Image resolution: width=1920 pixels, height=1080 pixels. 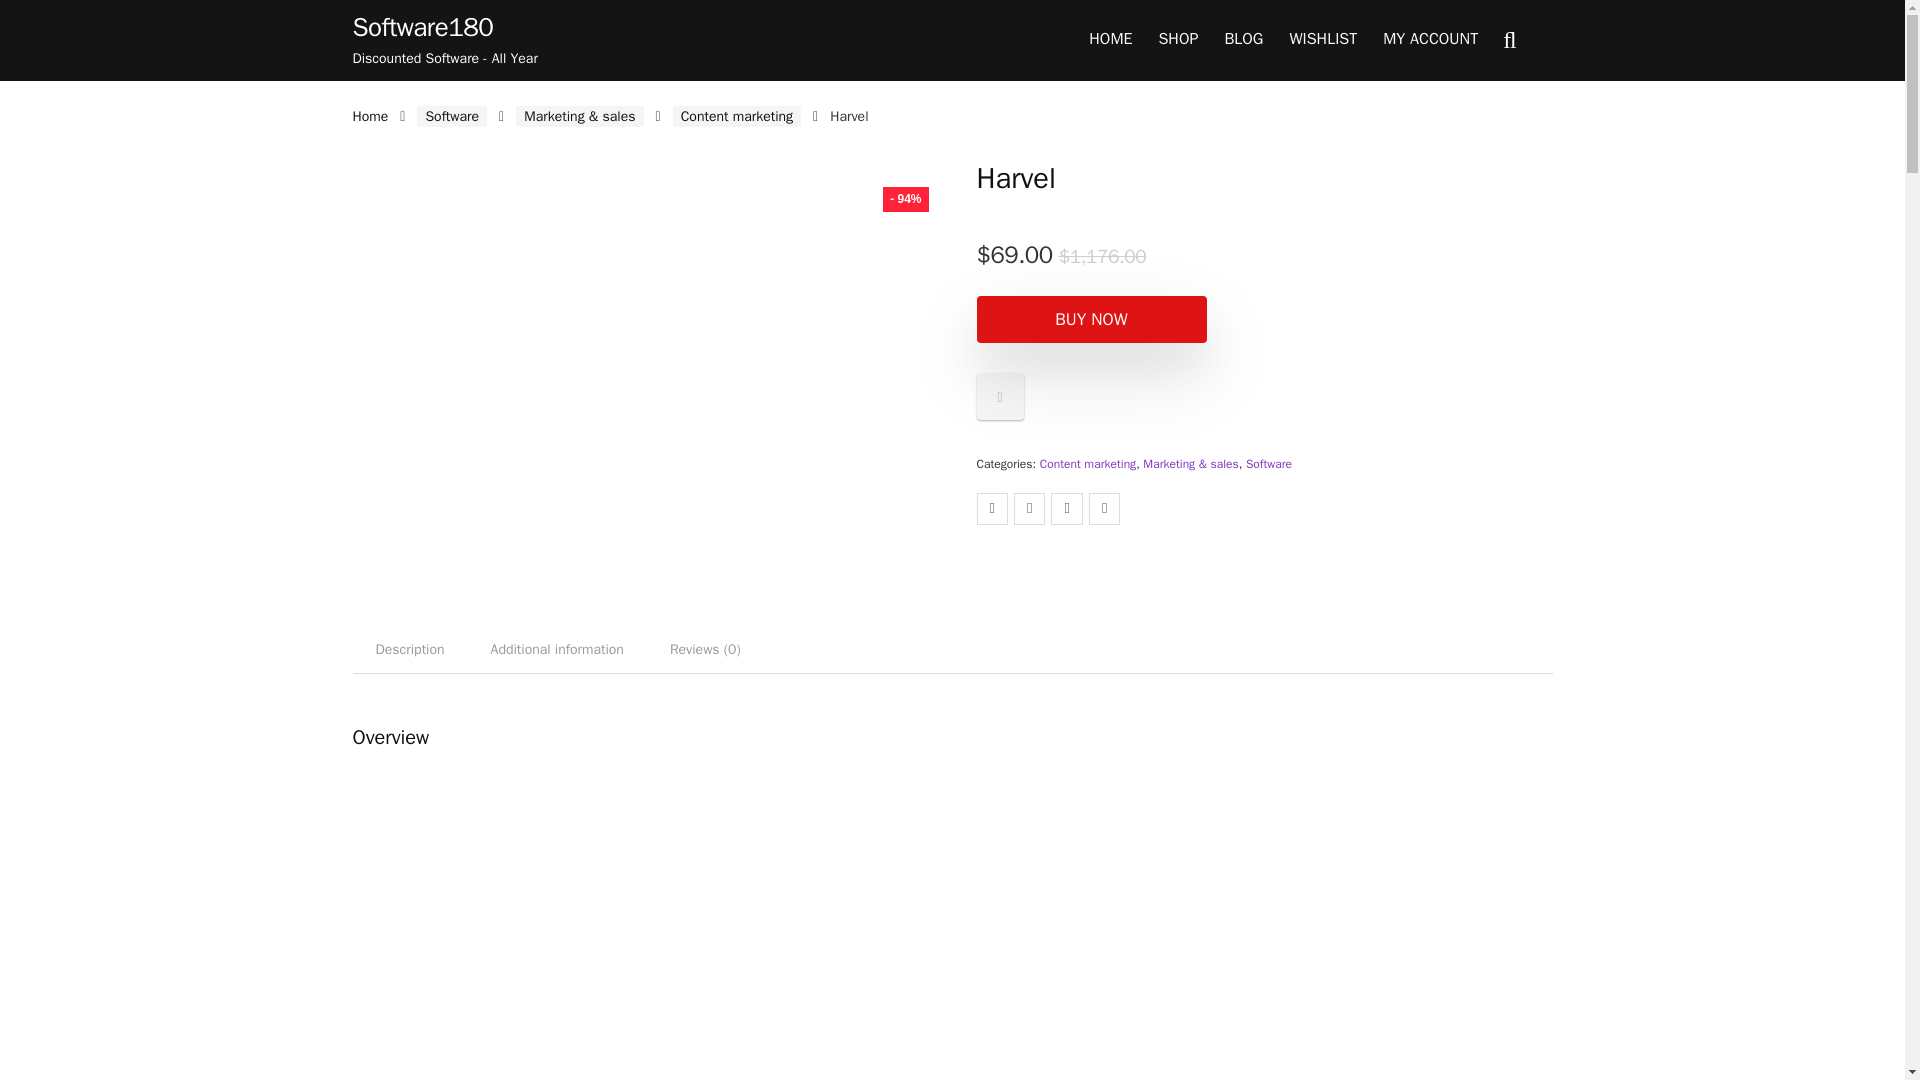 What do you see at coordinates (1178, 40) in the screenshot?
I see `SHOP` at bounding box center [1178, 40].